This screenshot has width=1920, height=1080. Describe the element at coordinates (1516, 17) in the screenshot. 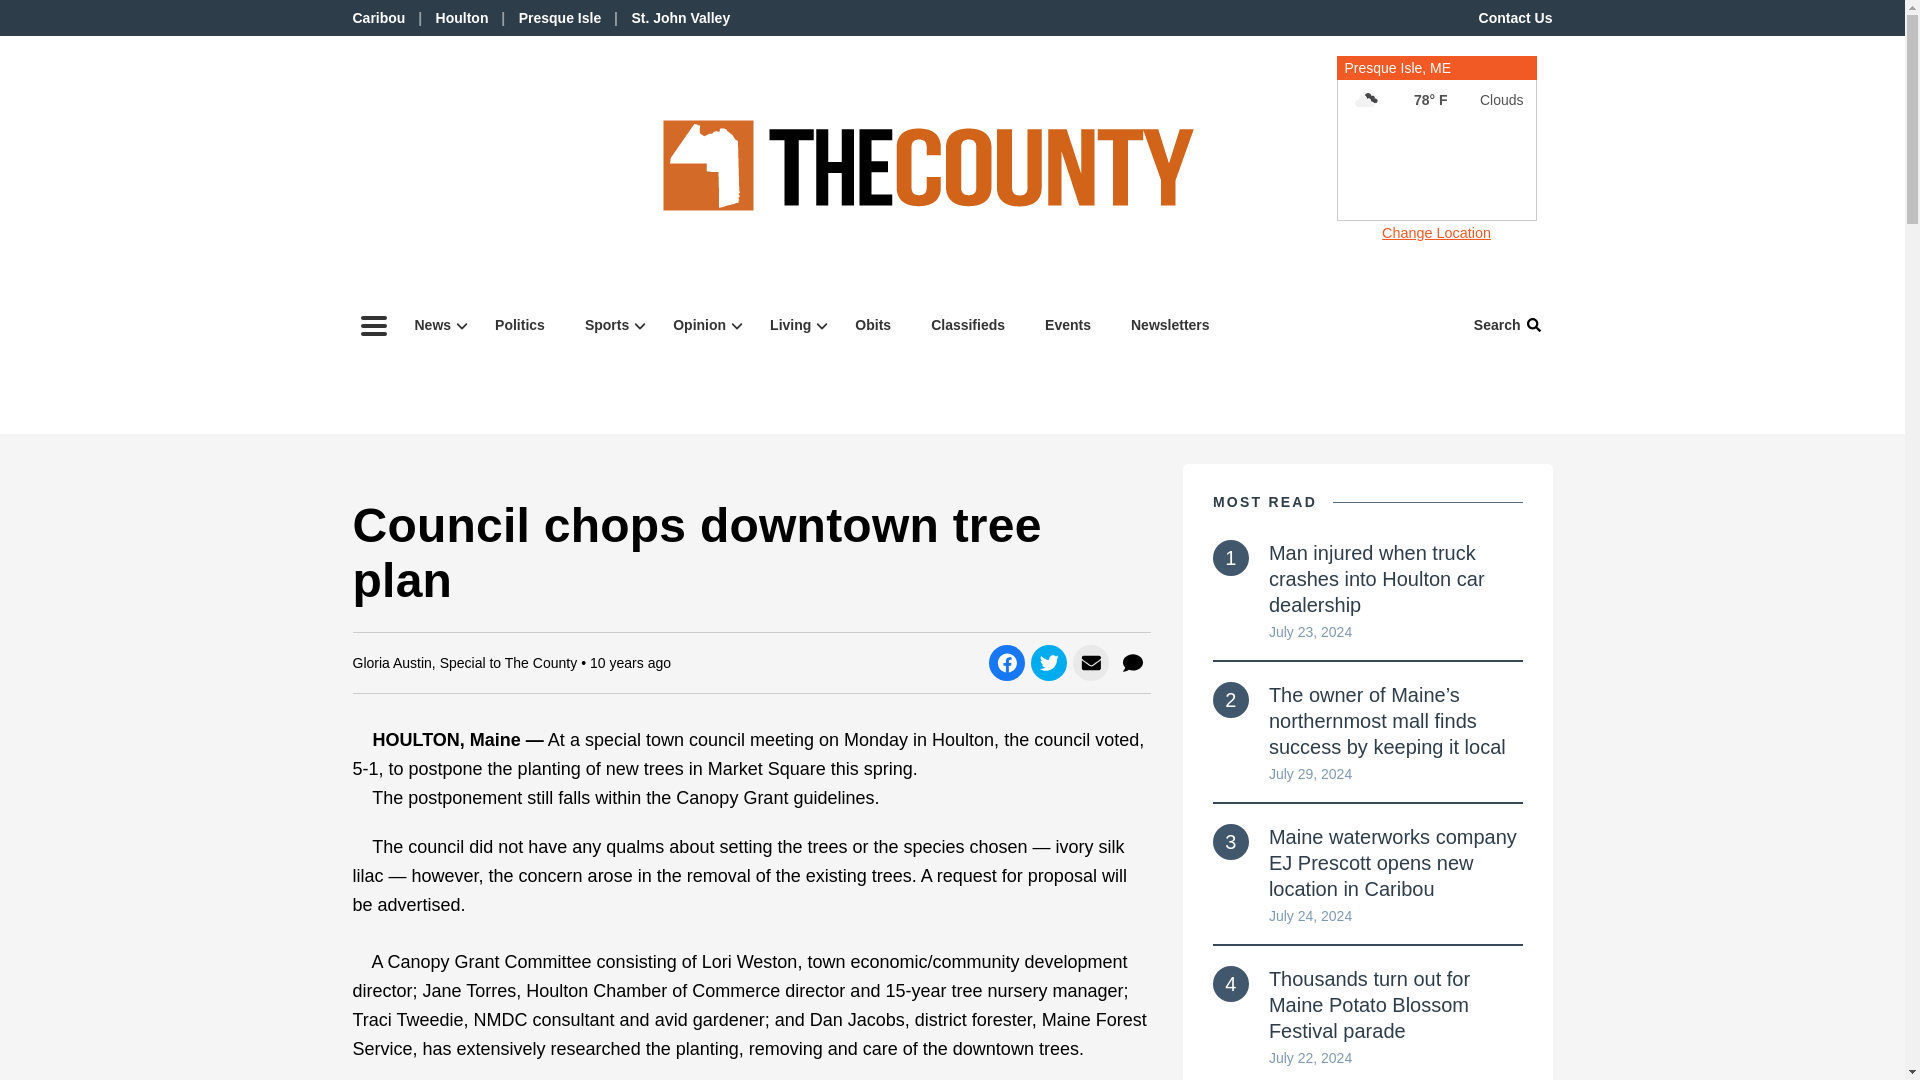

I see `Contact Us` at that location.